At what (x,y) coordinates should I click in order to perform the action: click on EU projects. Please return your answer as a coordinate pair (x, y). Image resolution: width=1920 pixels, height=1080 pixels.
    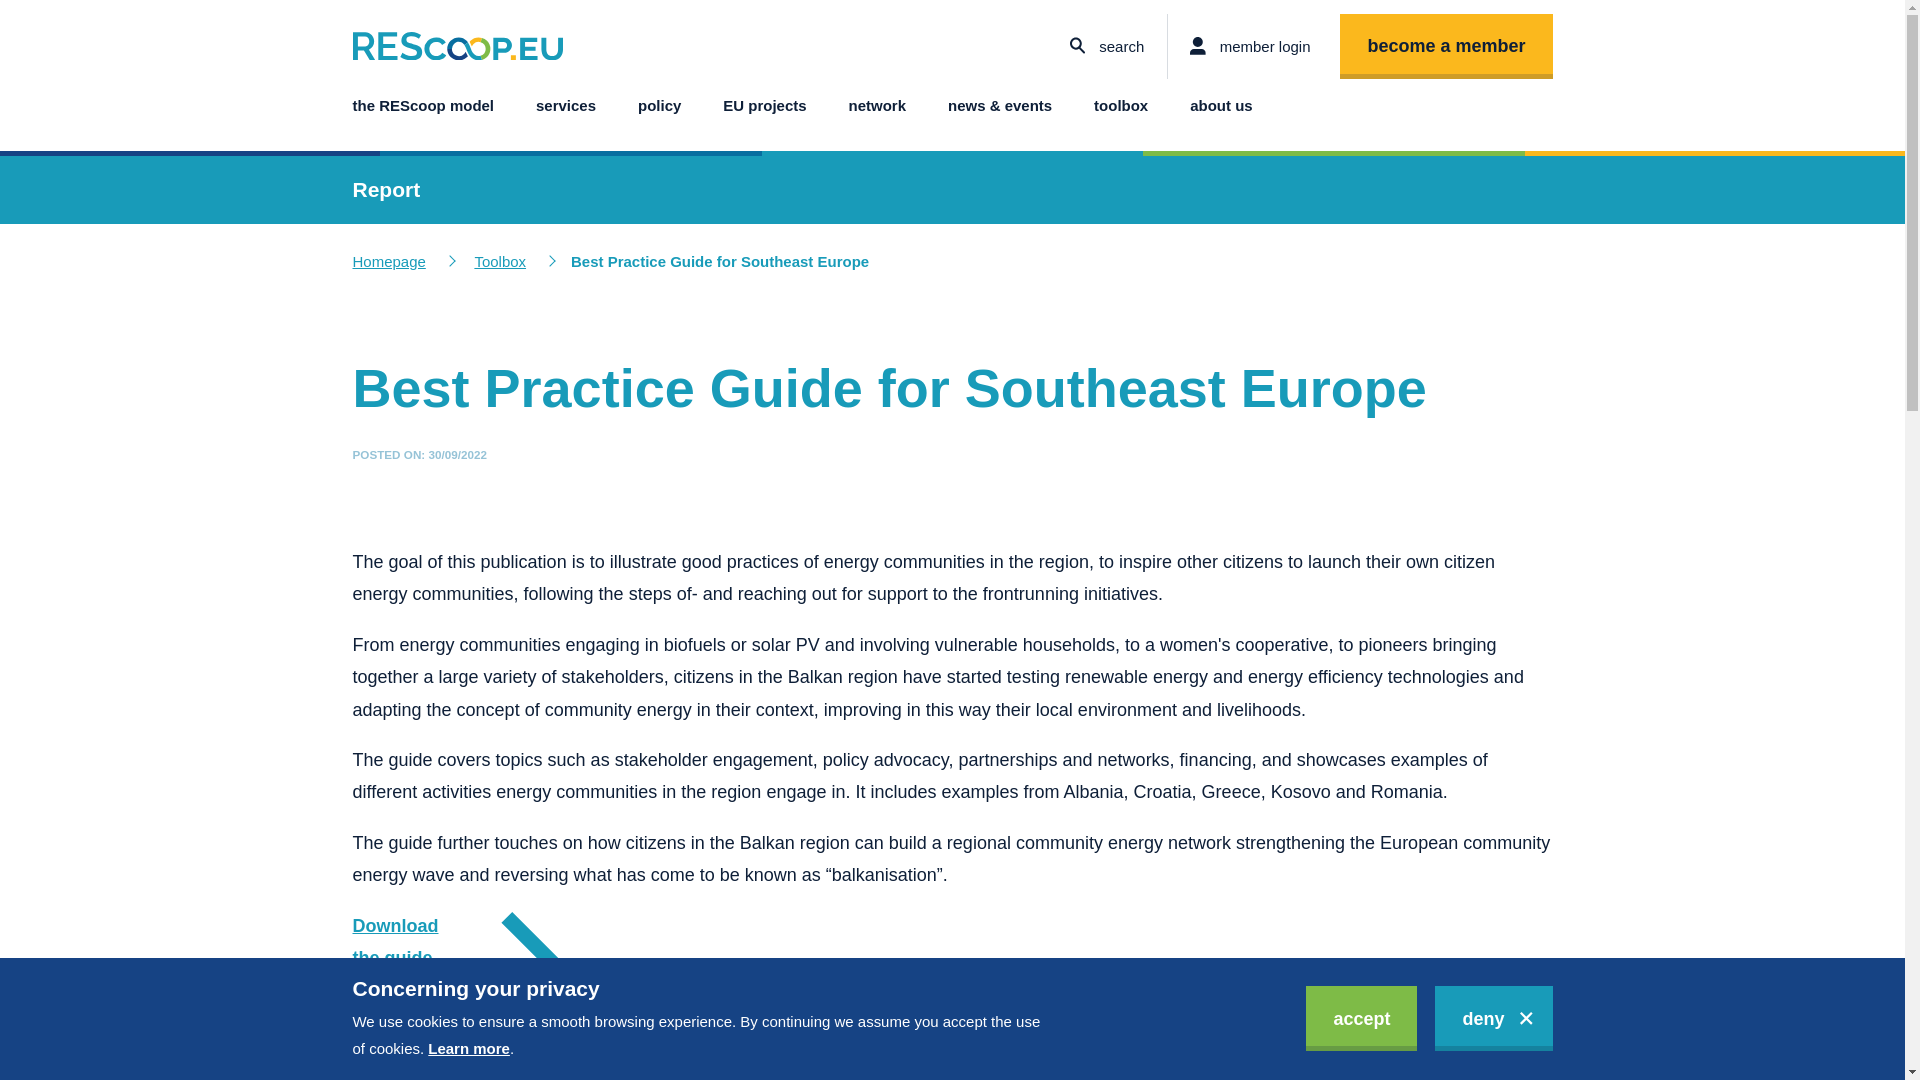
    Looking at the image, I should click on (764, 105).